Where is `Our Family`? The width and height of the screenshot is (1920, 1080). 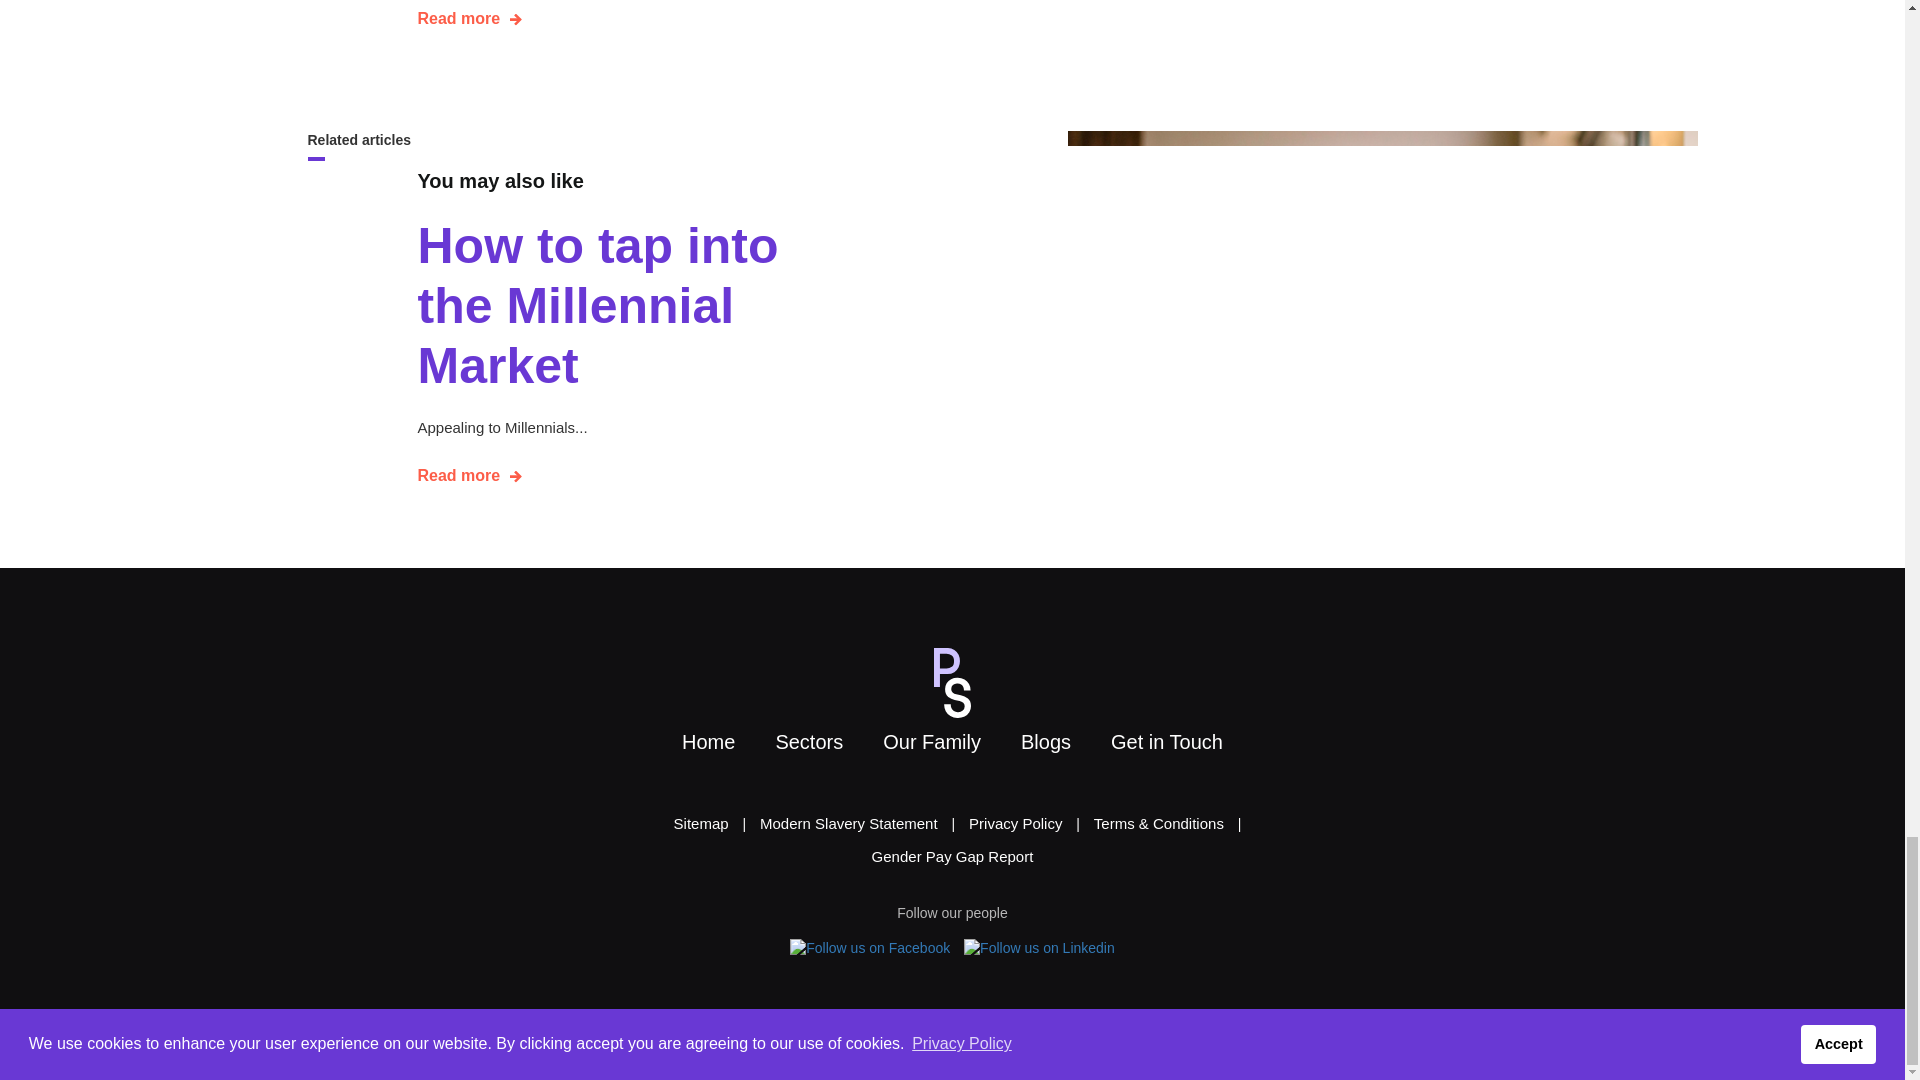 Our Family is located at coordinates (931, 742).